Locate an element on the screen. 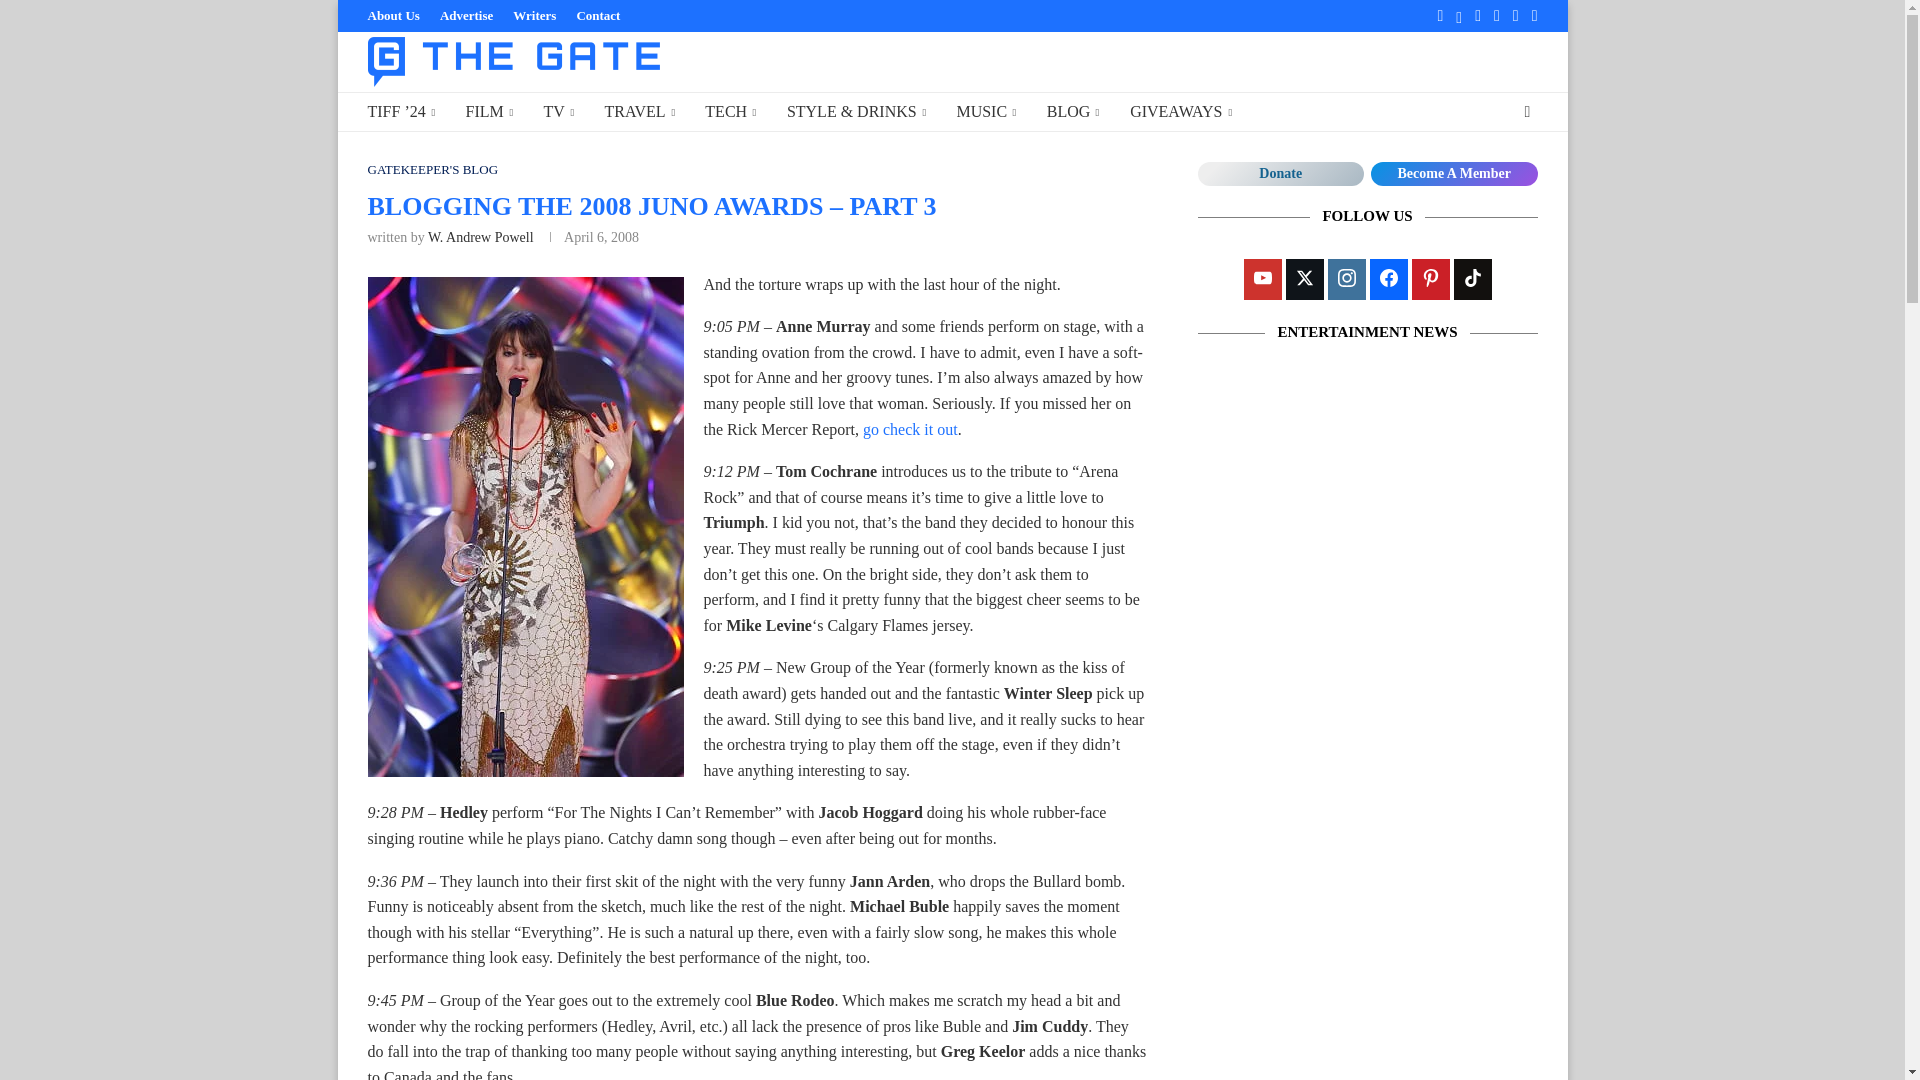 This screenshot has width=1920, height=1080. TECH is located at coordinates (730, 112).